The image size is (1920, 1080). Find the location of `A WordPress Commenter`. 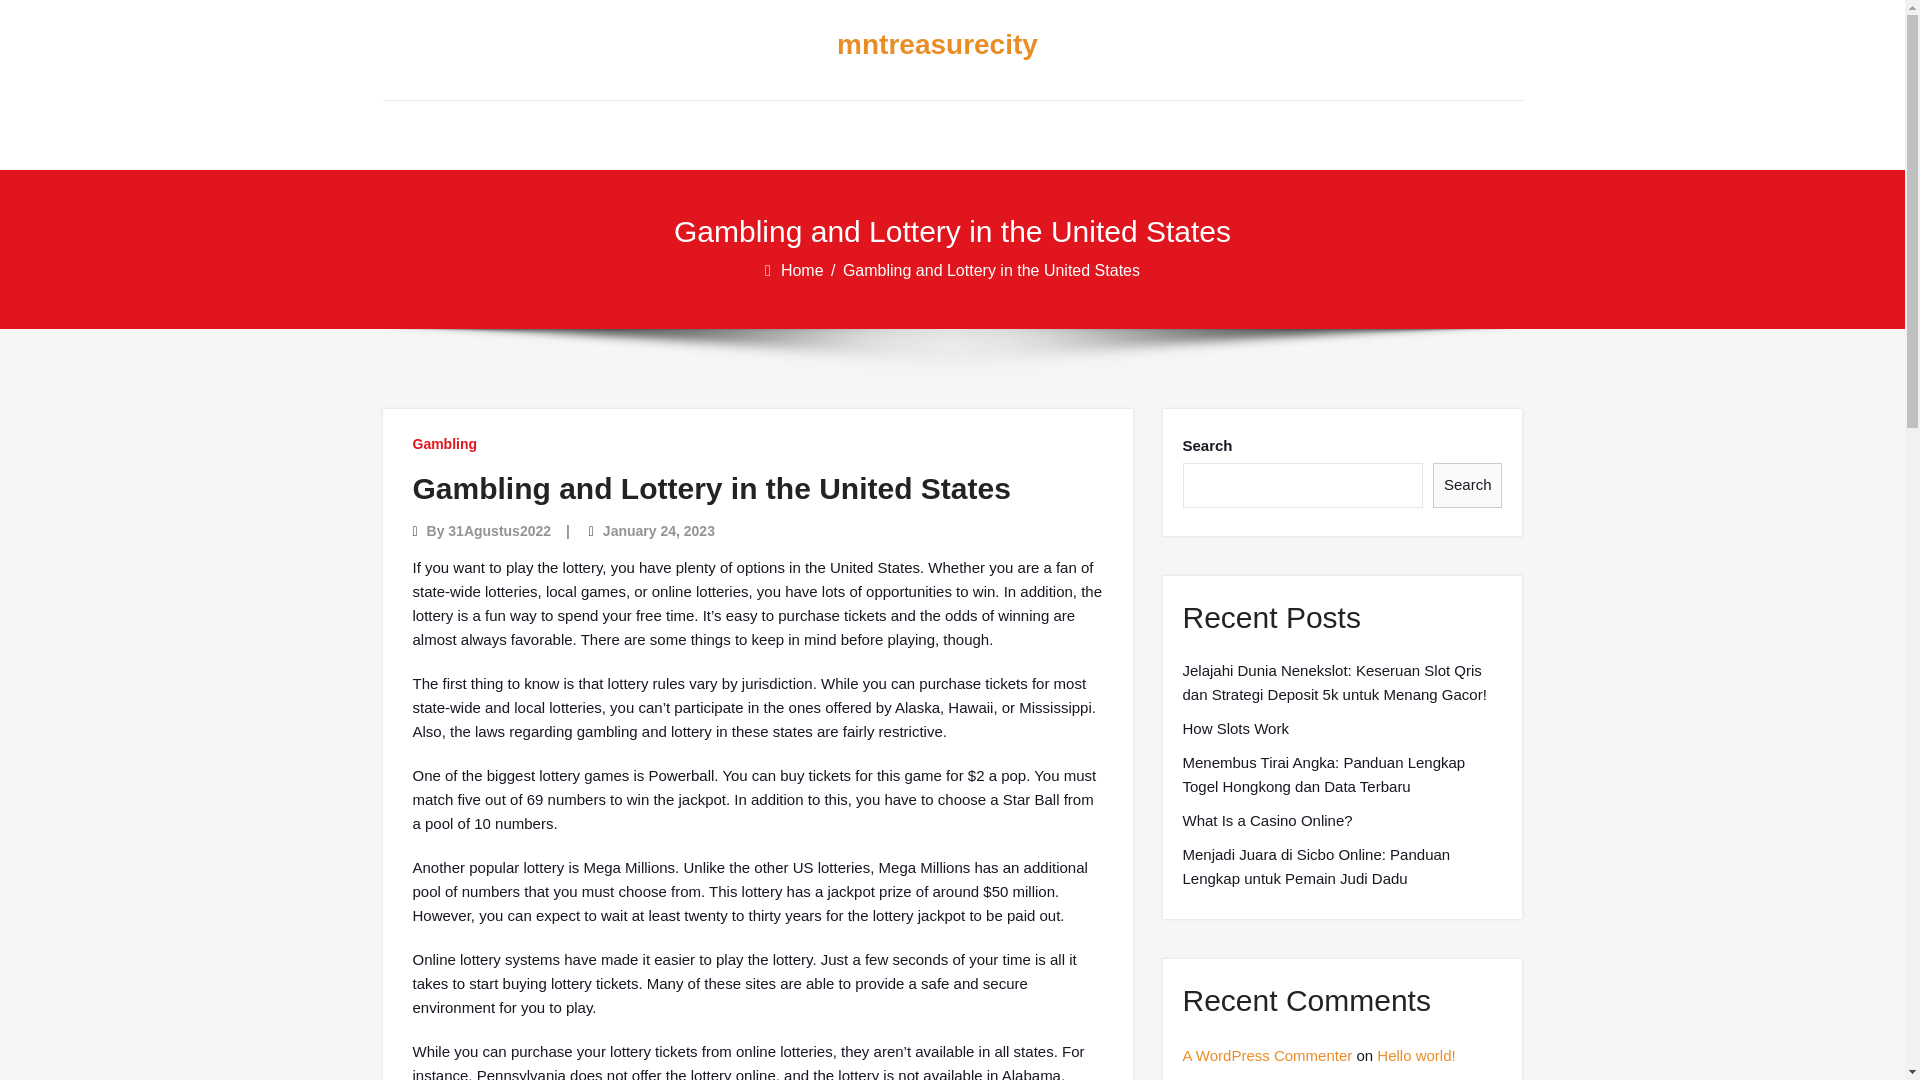

A WordPress Commenter is located at coordinates (1266, 1054).